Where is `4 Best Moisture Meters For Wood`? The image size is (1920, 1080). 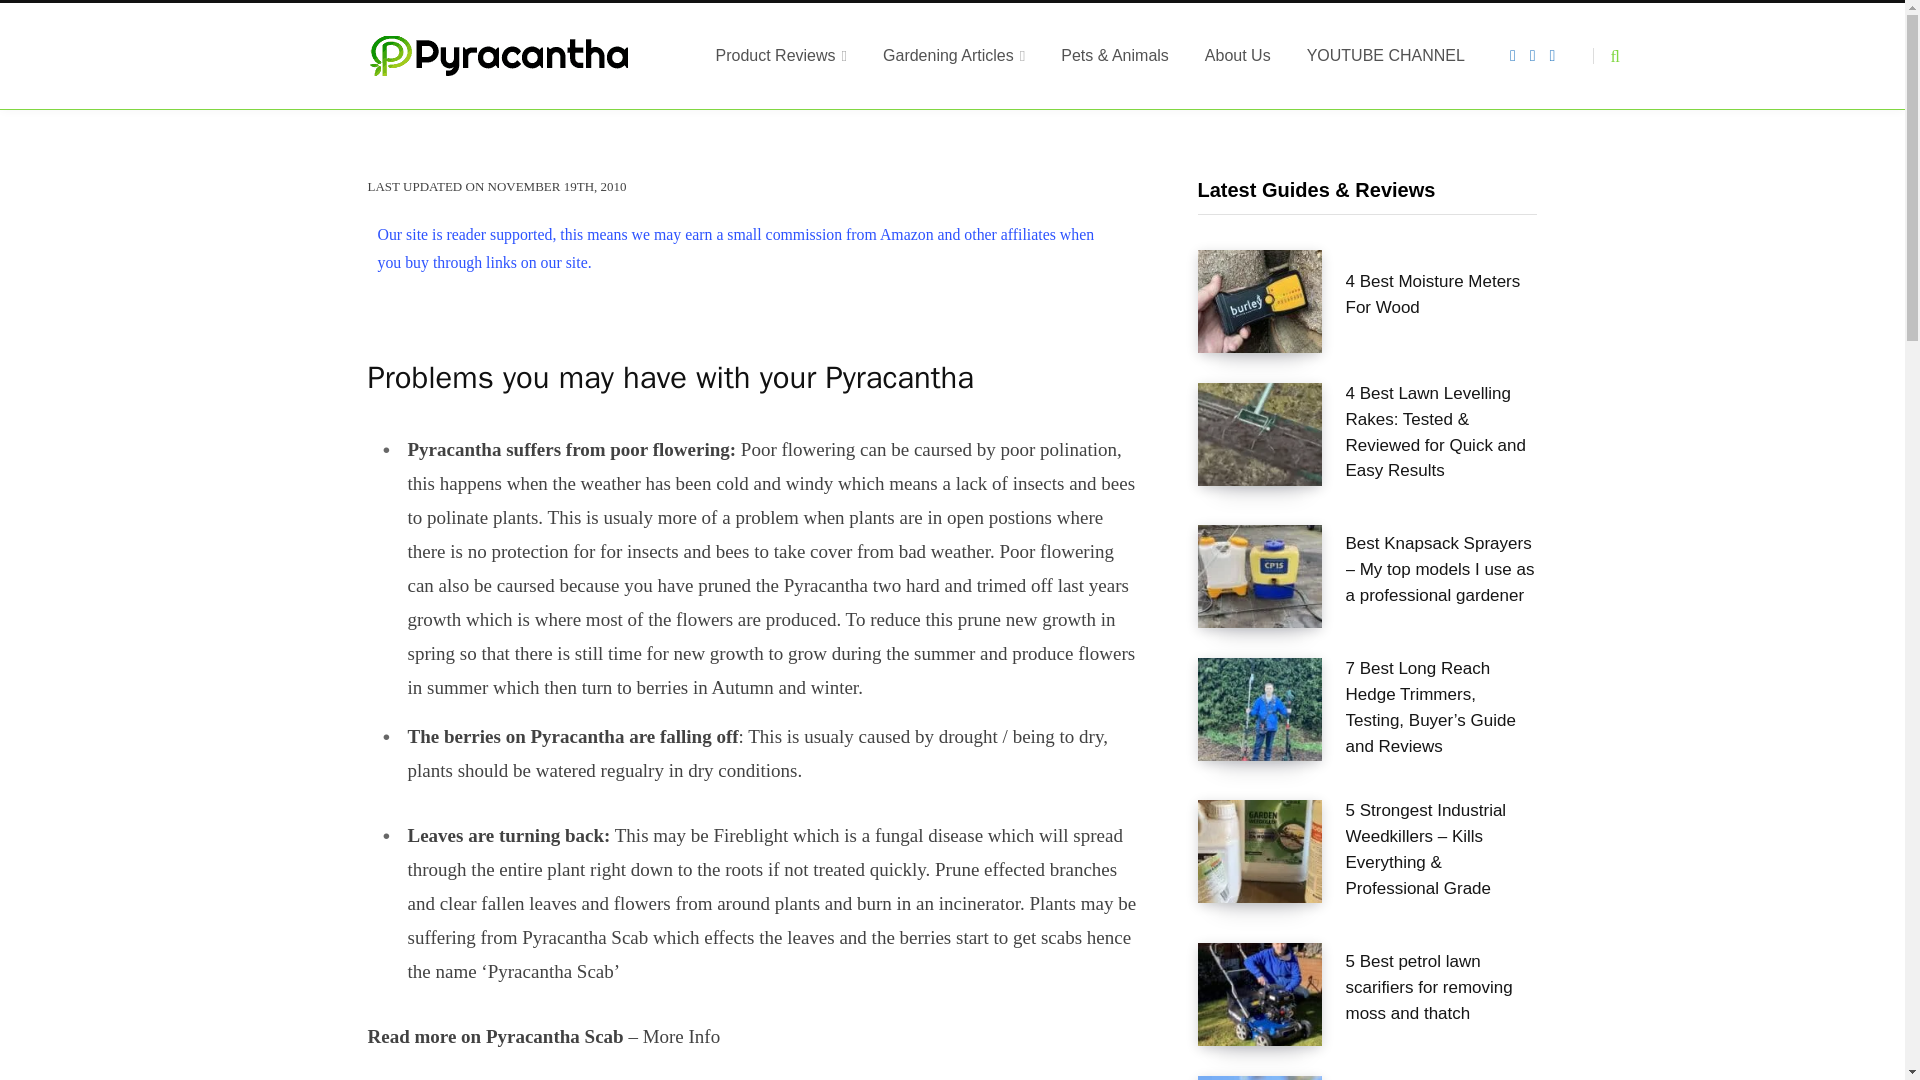 4 Best Moisture Meters For Wood is located at coordinates (1260, 301).